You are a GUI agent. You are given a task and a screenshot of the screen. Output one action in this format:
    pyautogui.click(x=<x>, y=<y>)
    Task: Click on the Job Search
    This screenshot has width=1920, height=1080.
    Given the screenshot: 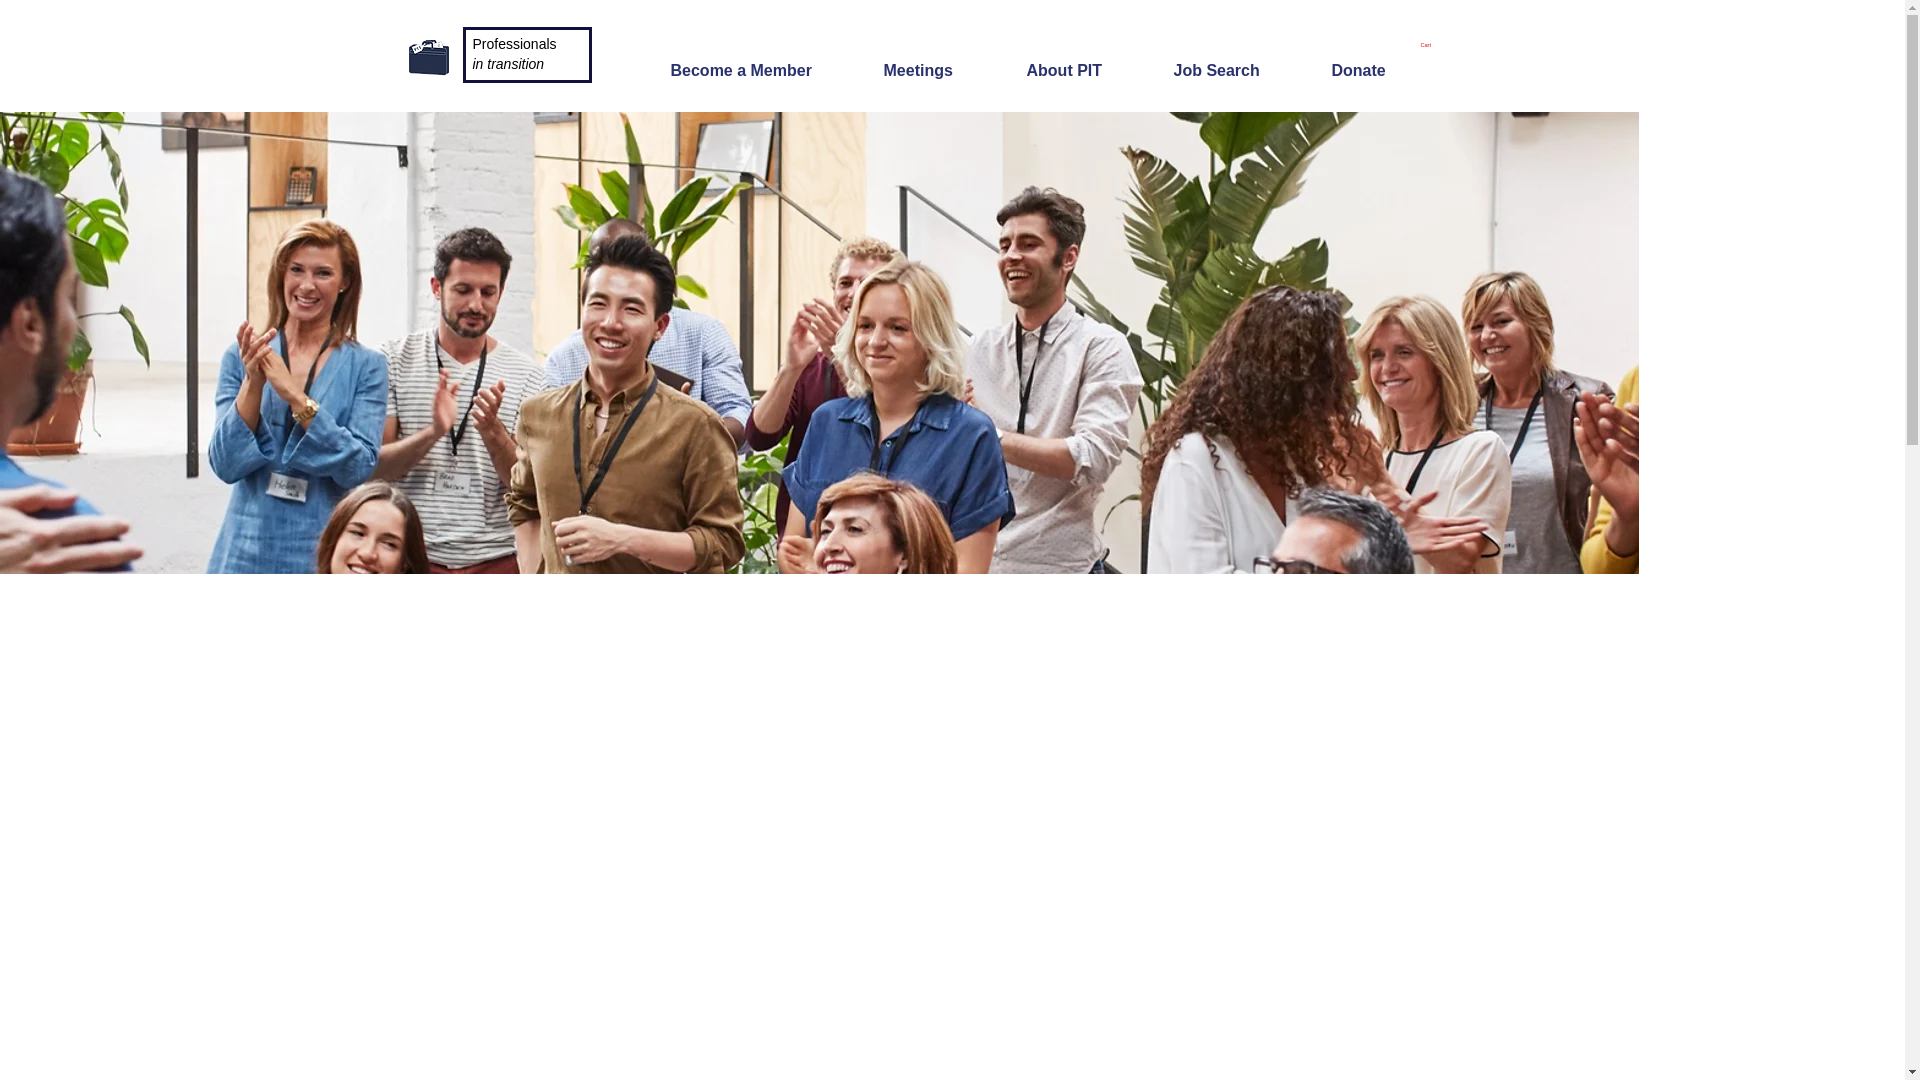 What is the action you would take?
    pyautogui.click(x=1234, y=61)
    